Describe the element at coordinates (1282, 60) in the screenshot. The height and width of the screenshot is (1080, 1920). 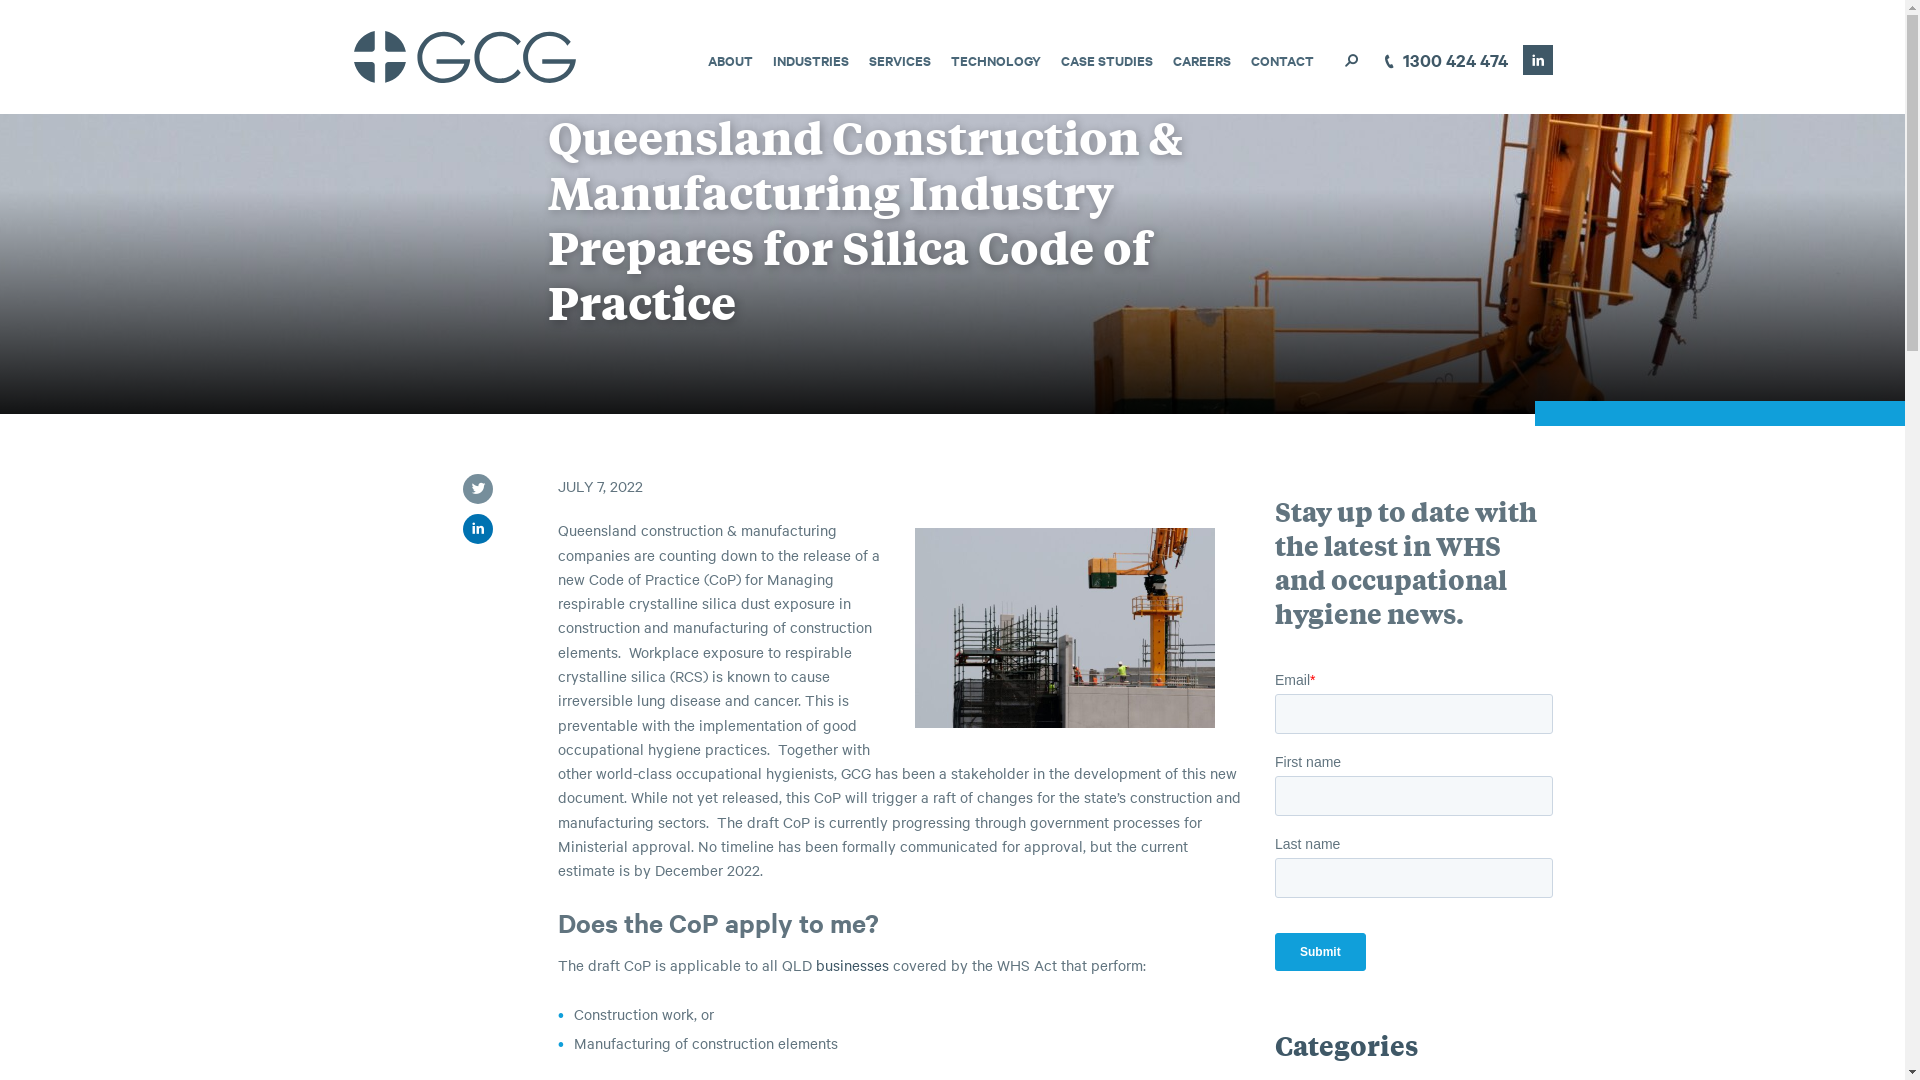
I see `CONTACT` at that location.